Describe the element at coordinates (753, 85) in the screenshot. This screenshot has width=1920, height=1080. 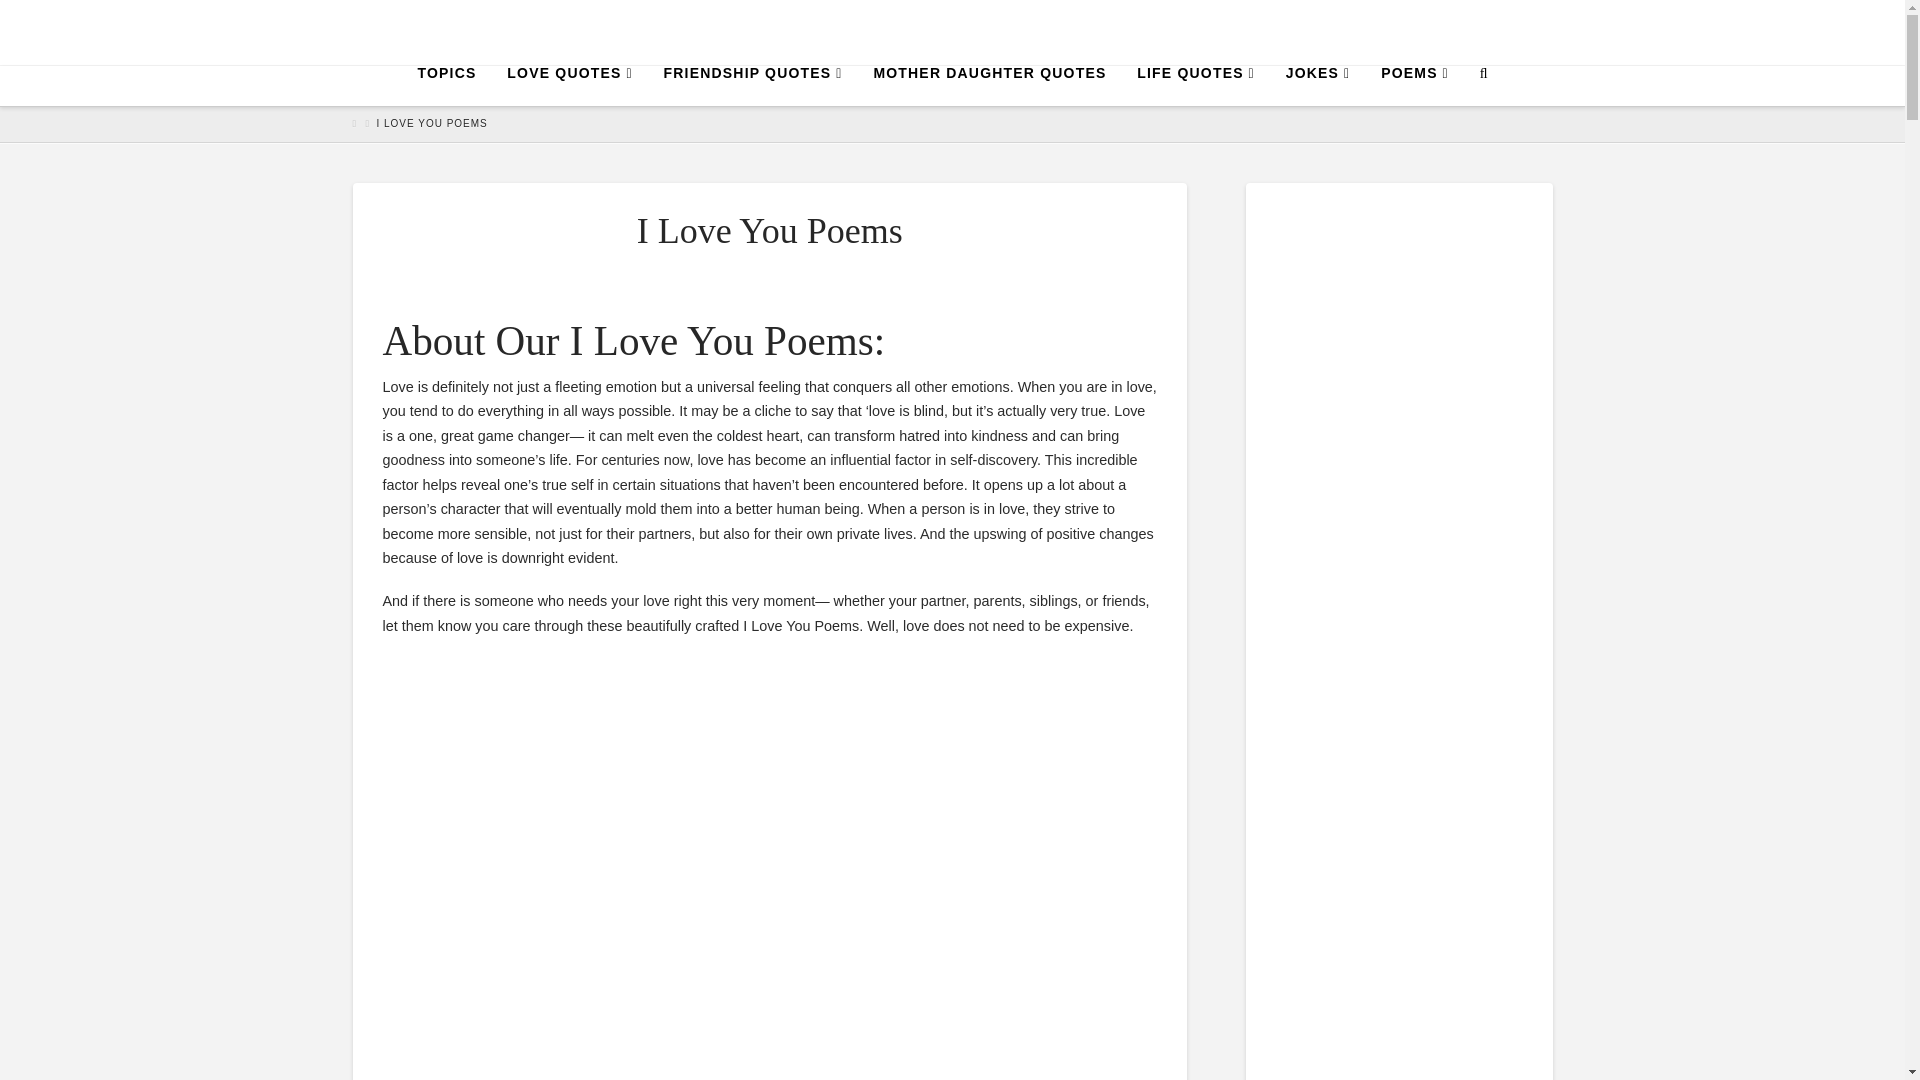
I see `FRIENDSHIP QUOTES` at that location.